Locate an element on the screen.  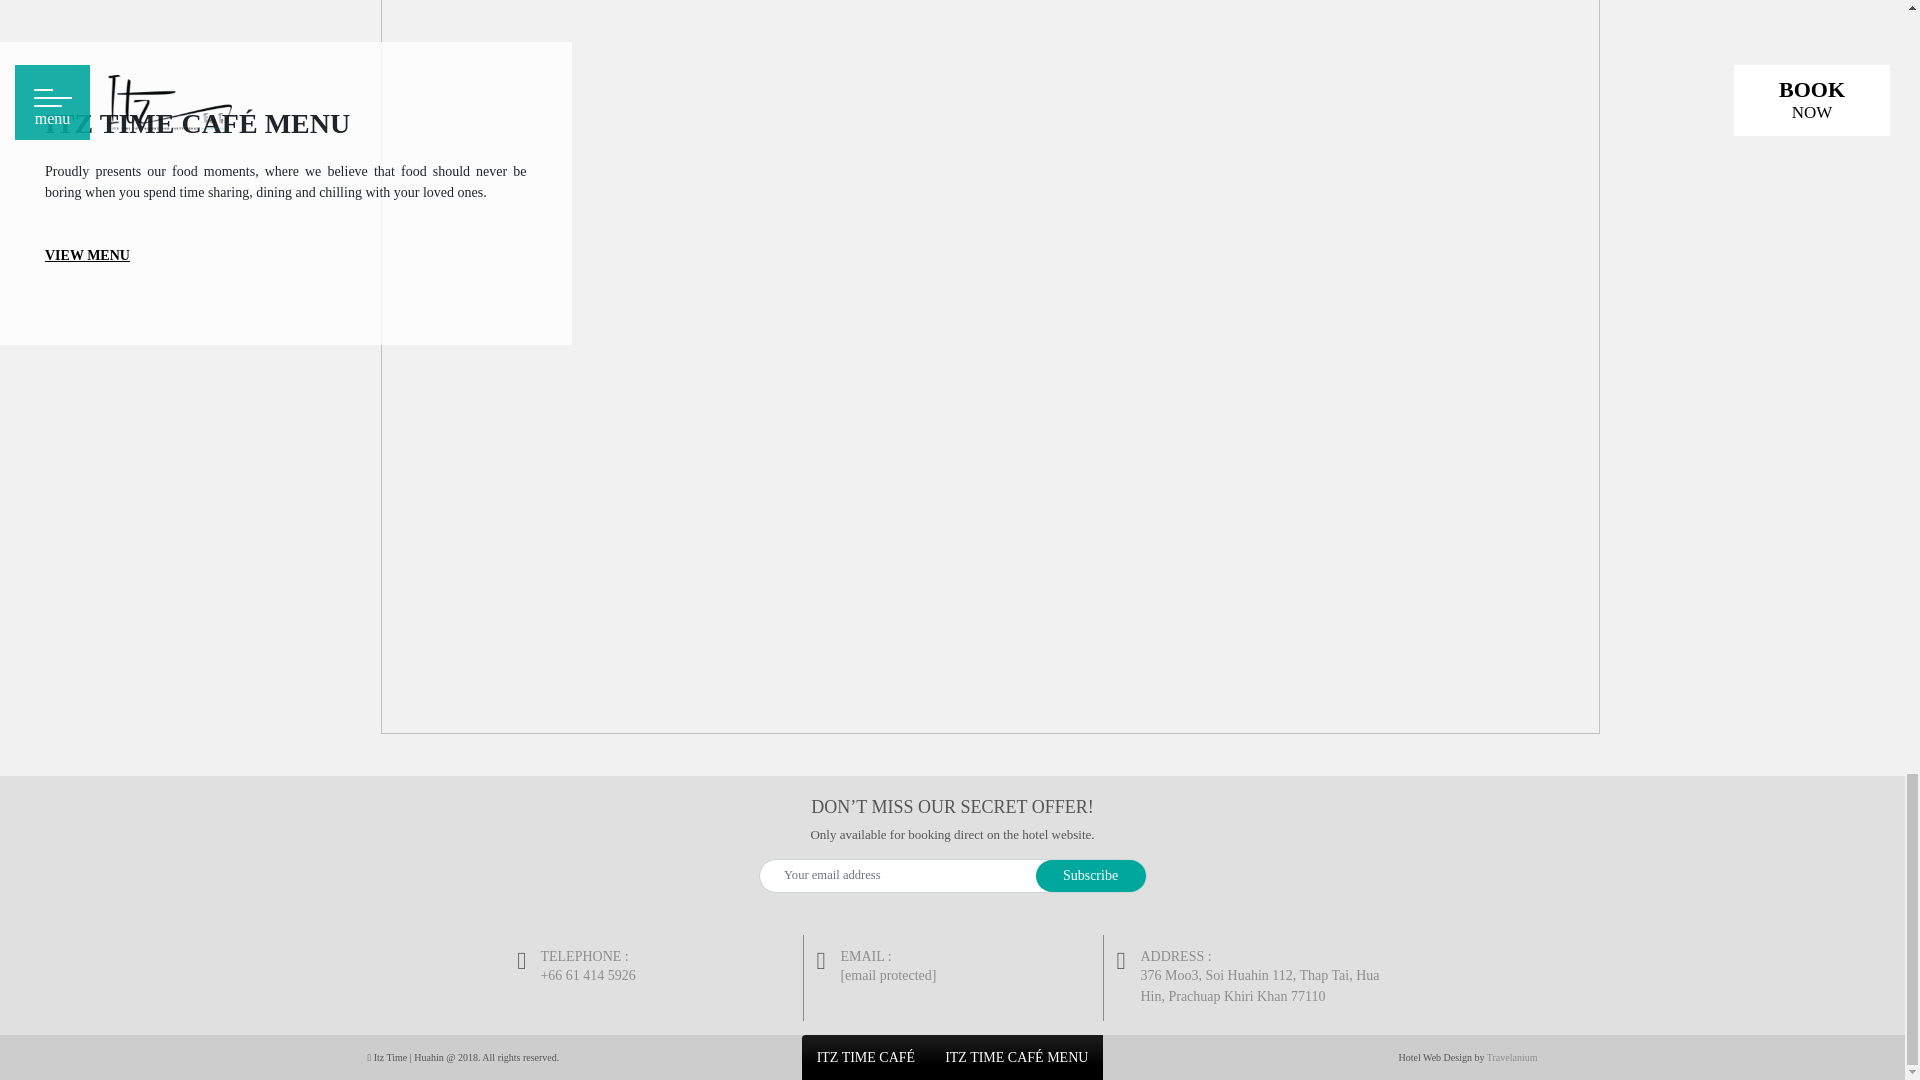
VIEW MENU is located at coordinates (87, 256).